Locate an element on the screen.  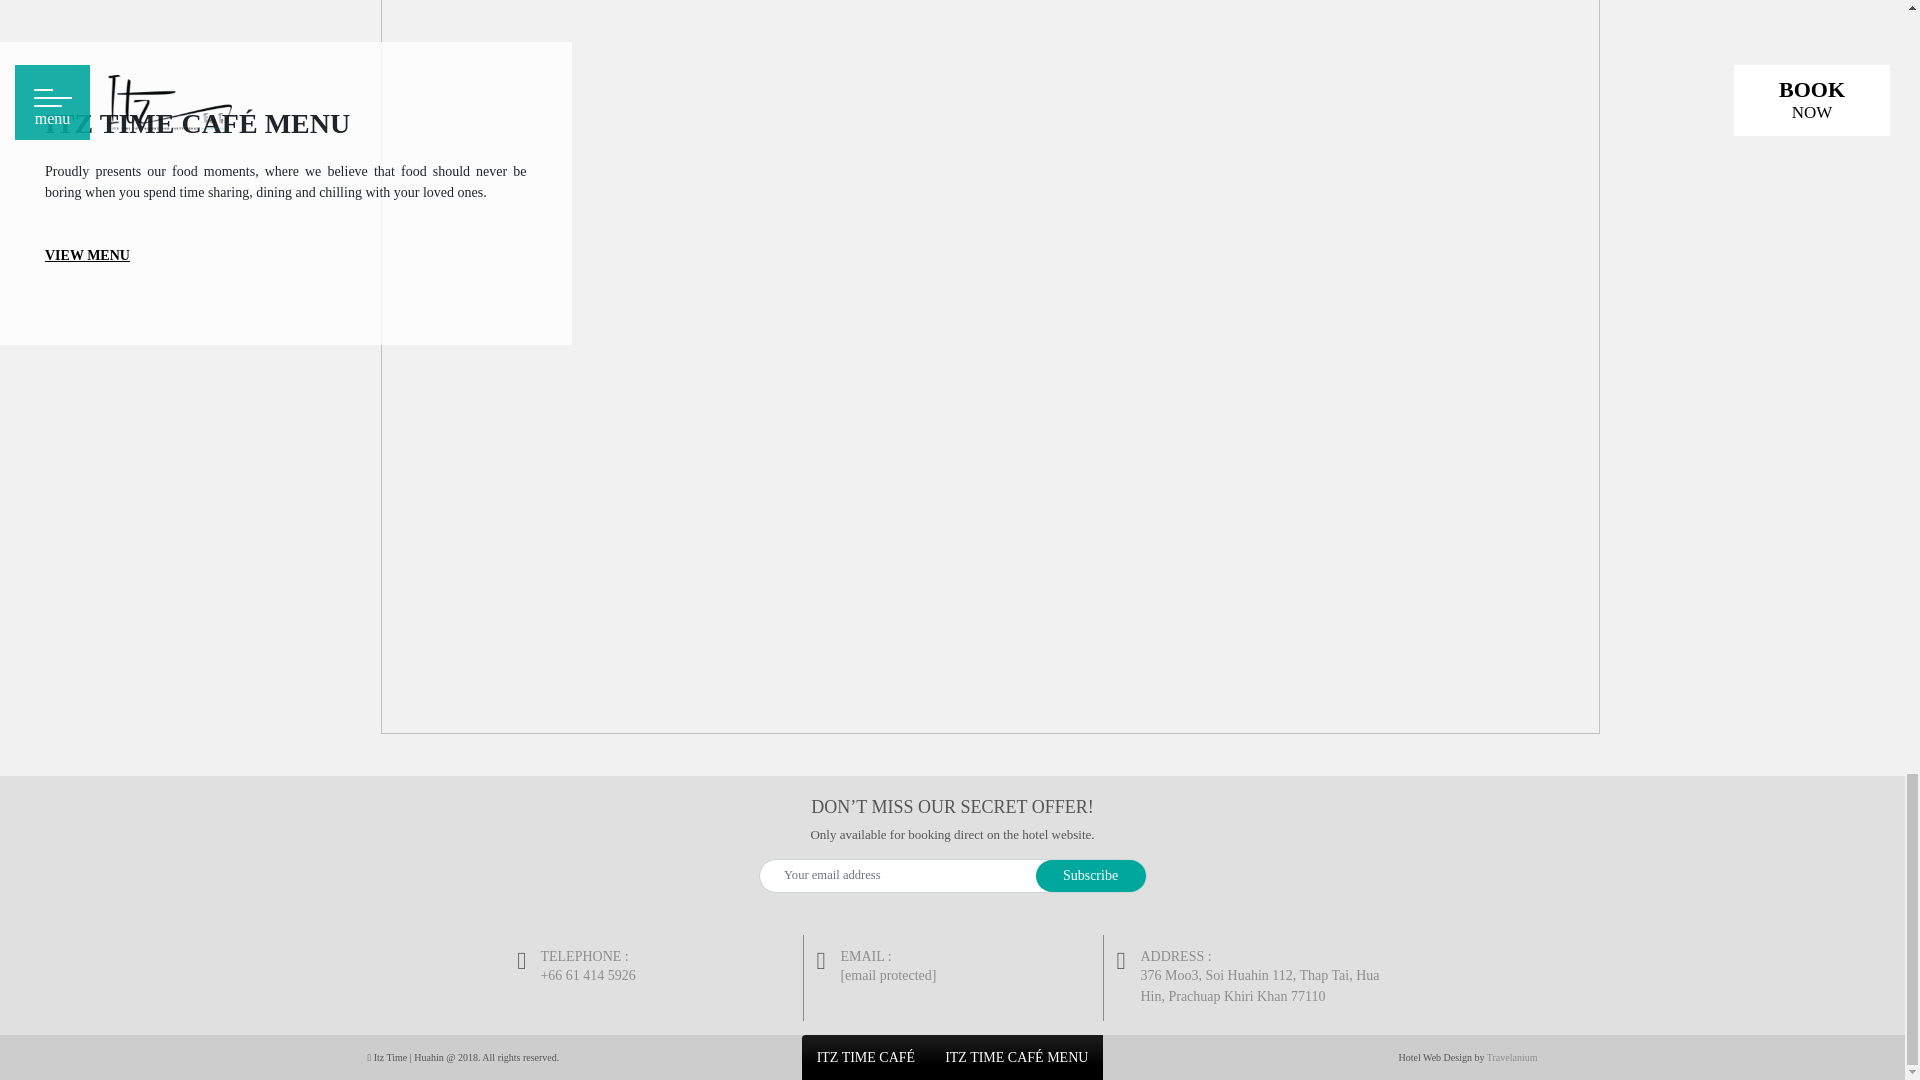
VIEW MENU is located at coordinates (87, 256).